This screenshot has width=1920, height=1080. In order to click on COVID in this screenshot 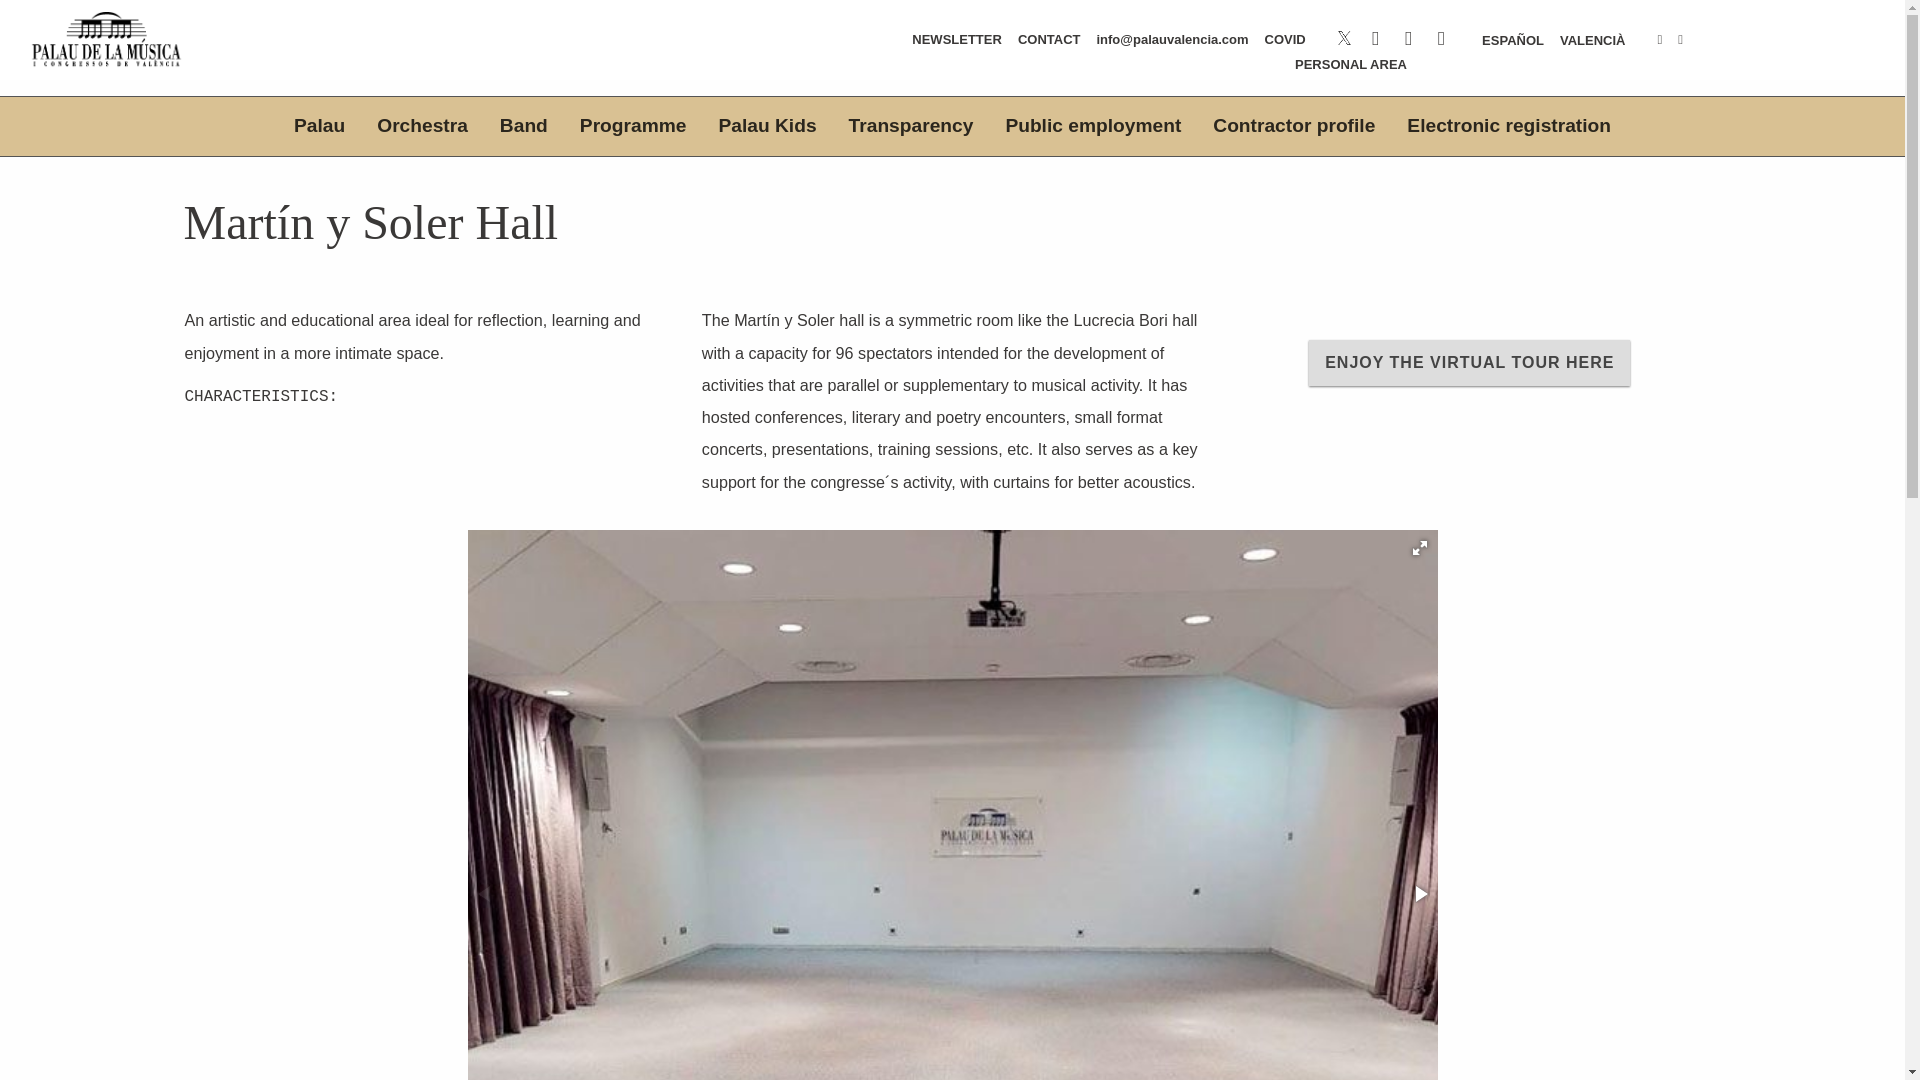, I will do `click(1285, 40)`.